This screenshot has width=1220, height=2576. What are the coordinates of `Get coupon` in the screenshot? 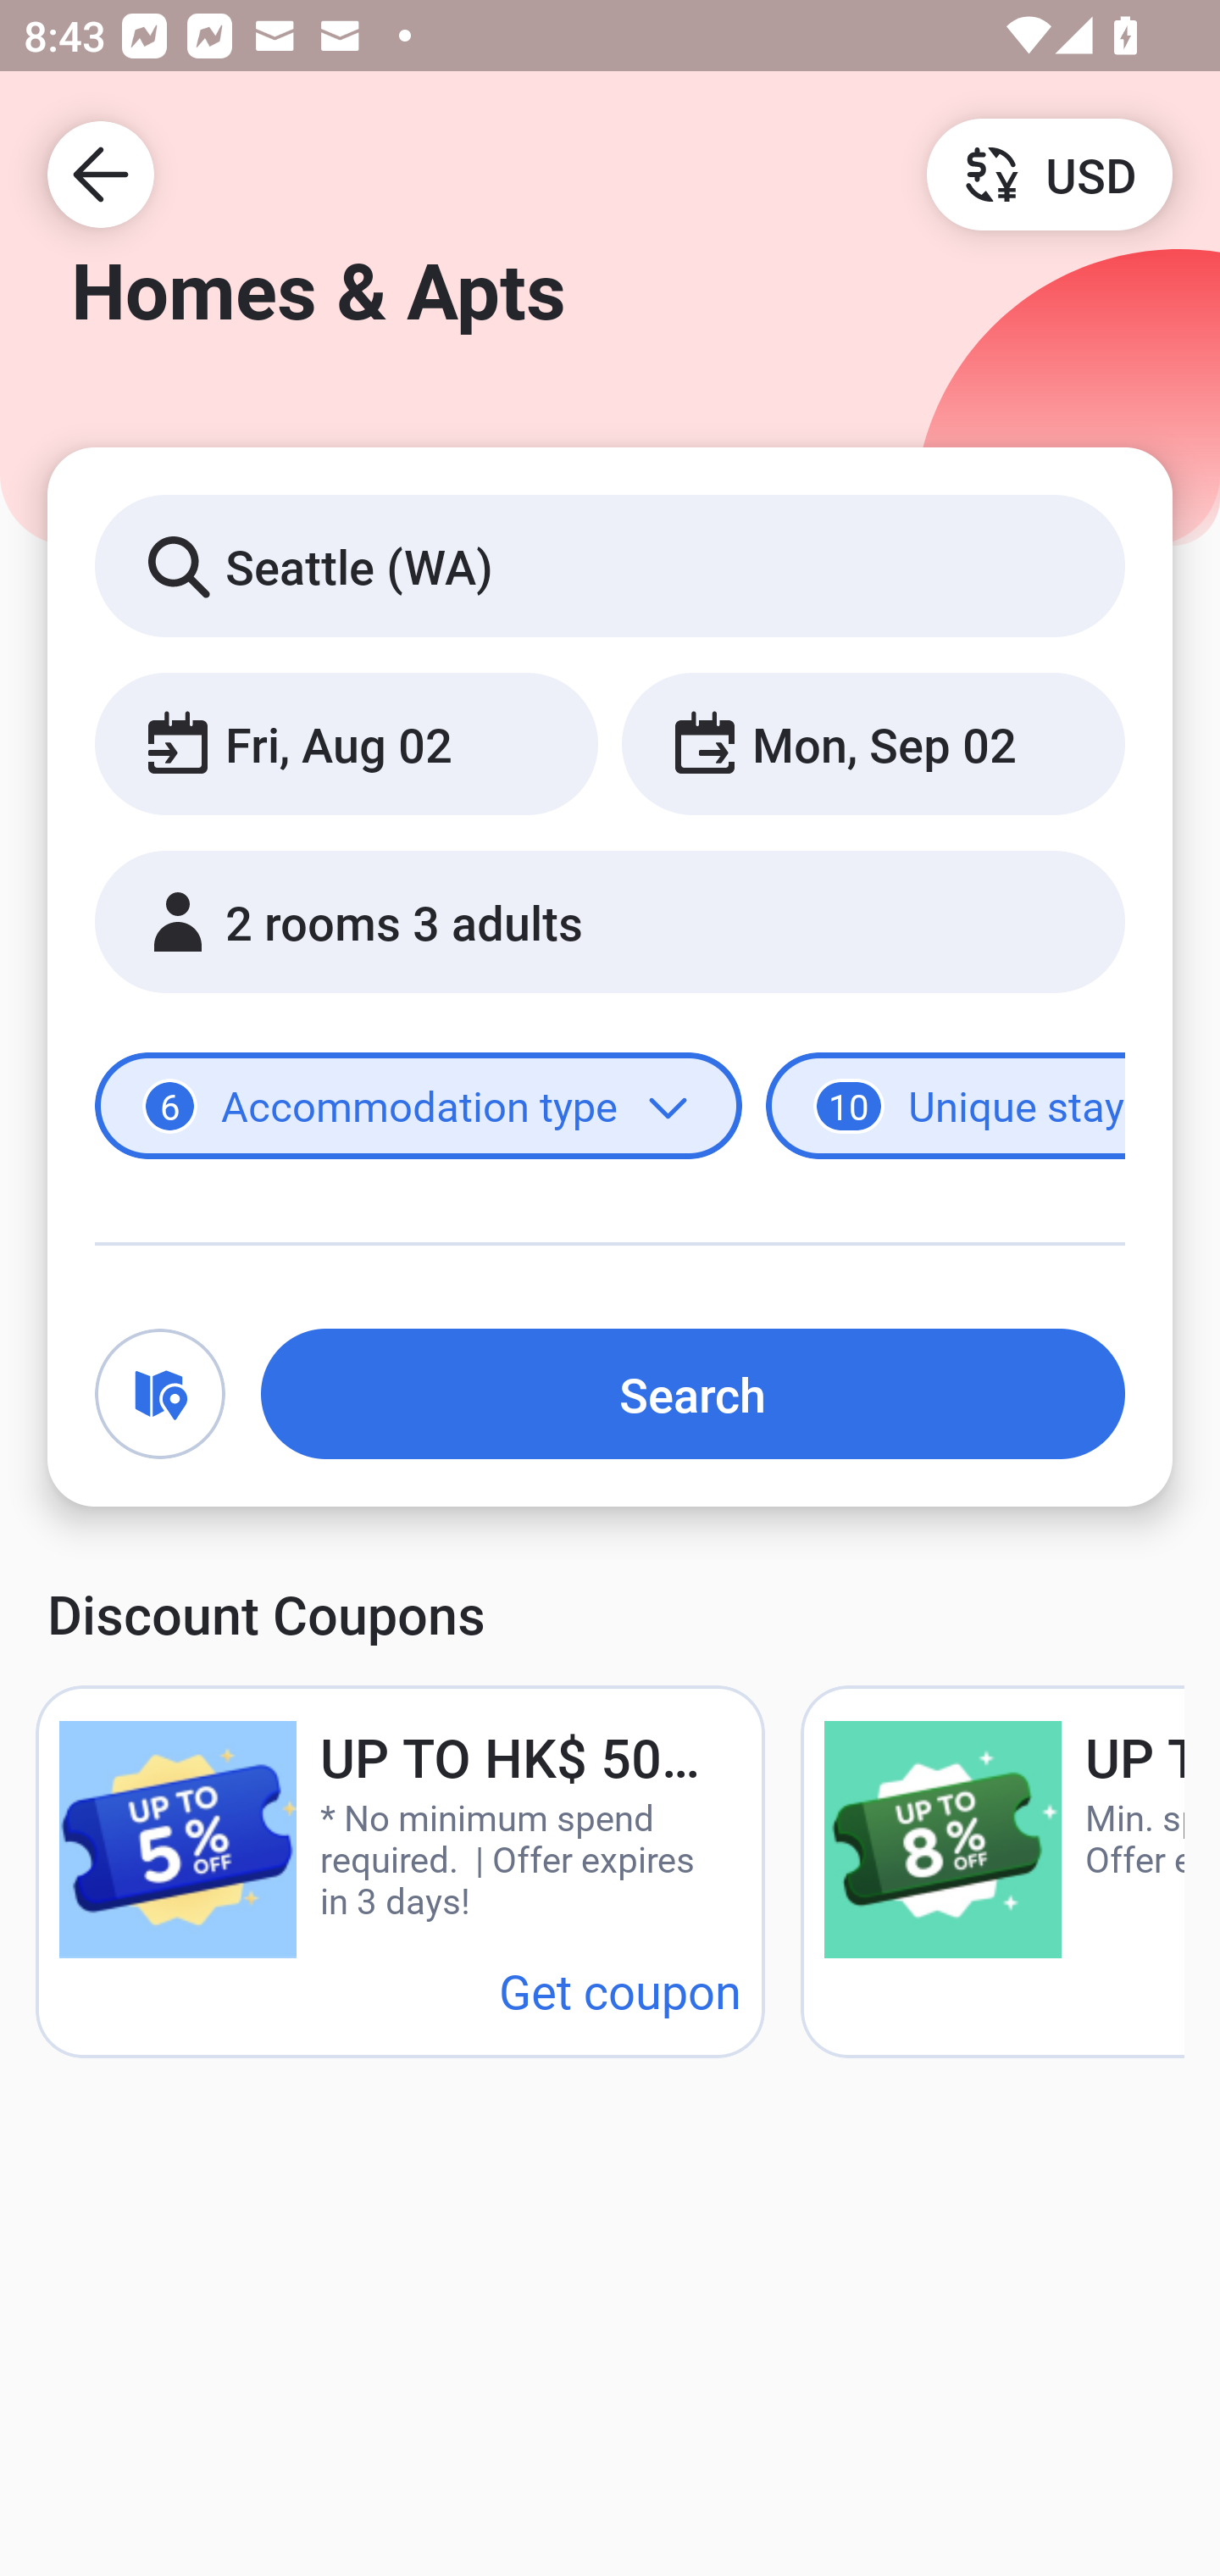 It's located at (620, 1990).